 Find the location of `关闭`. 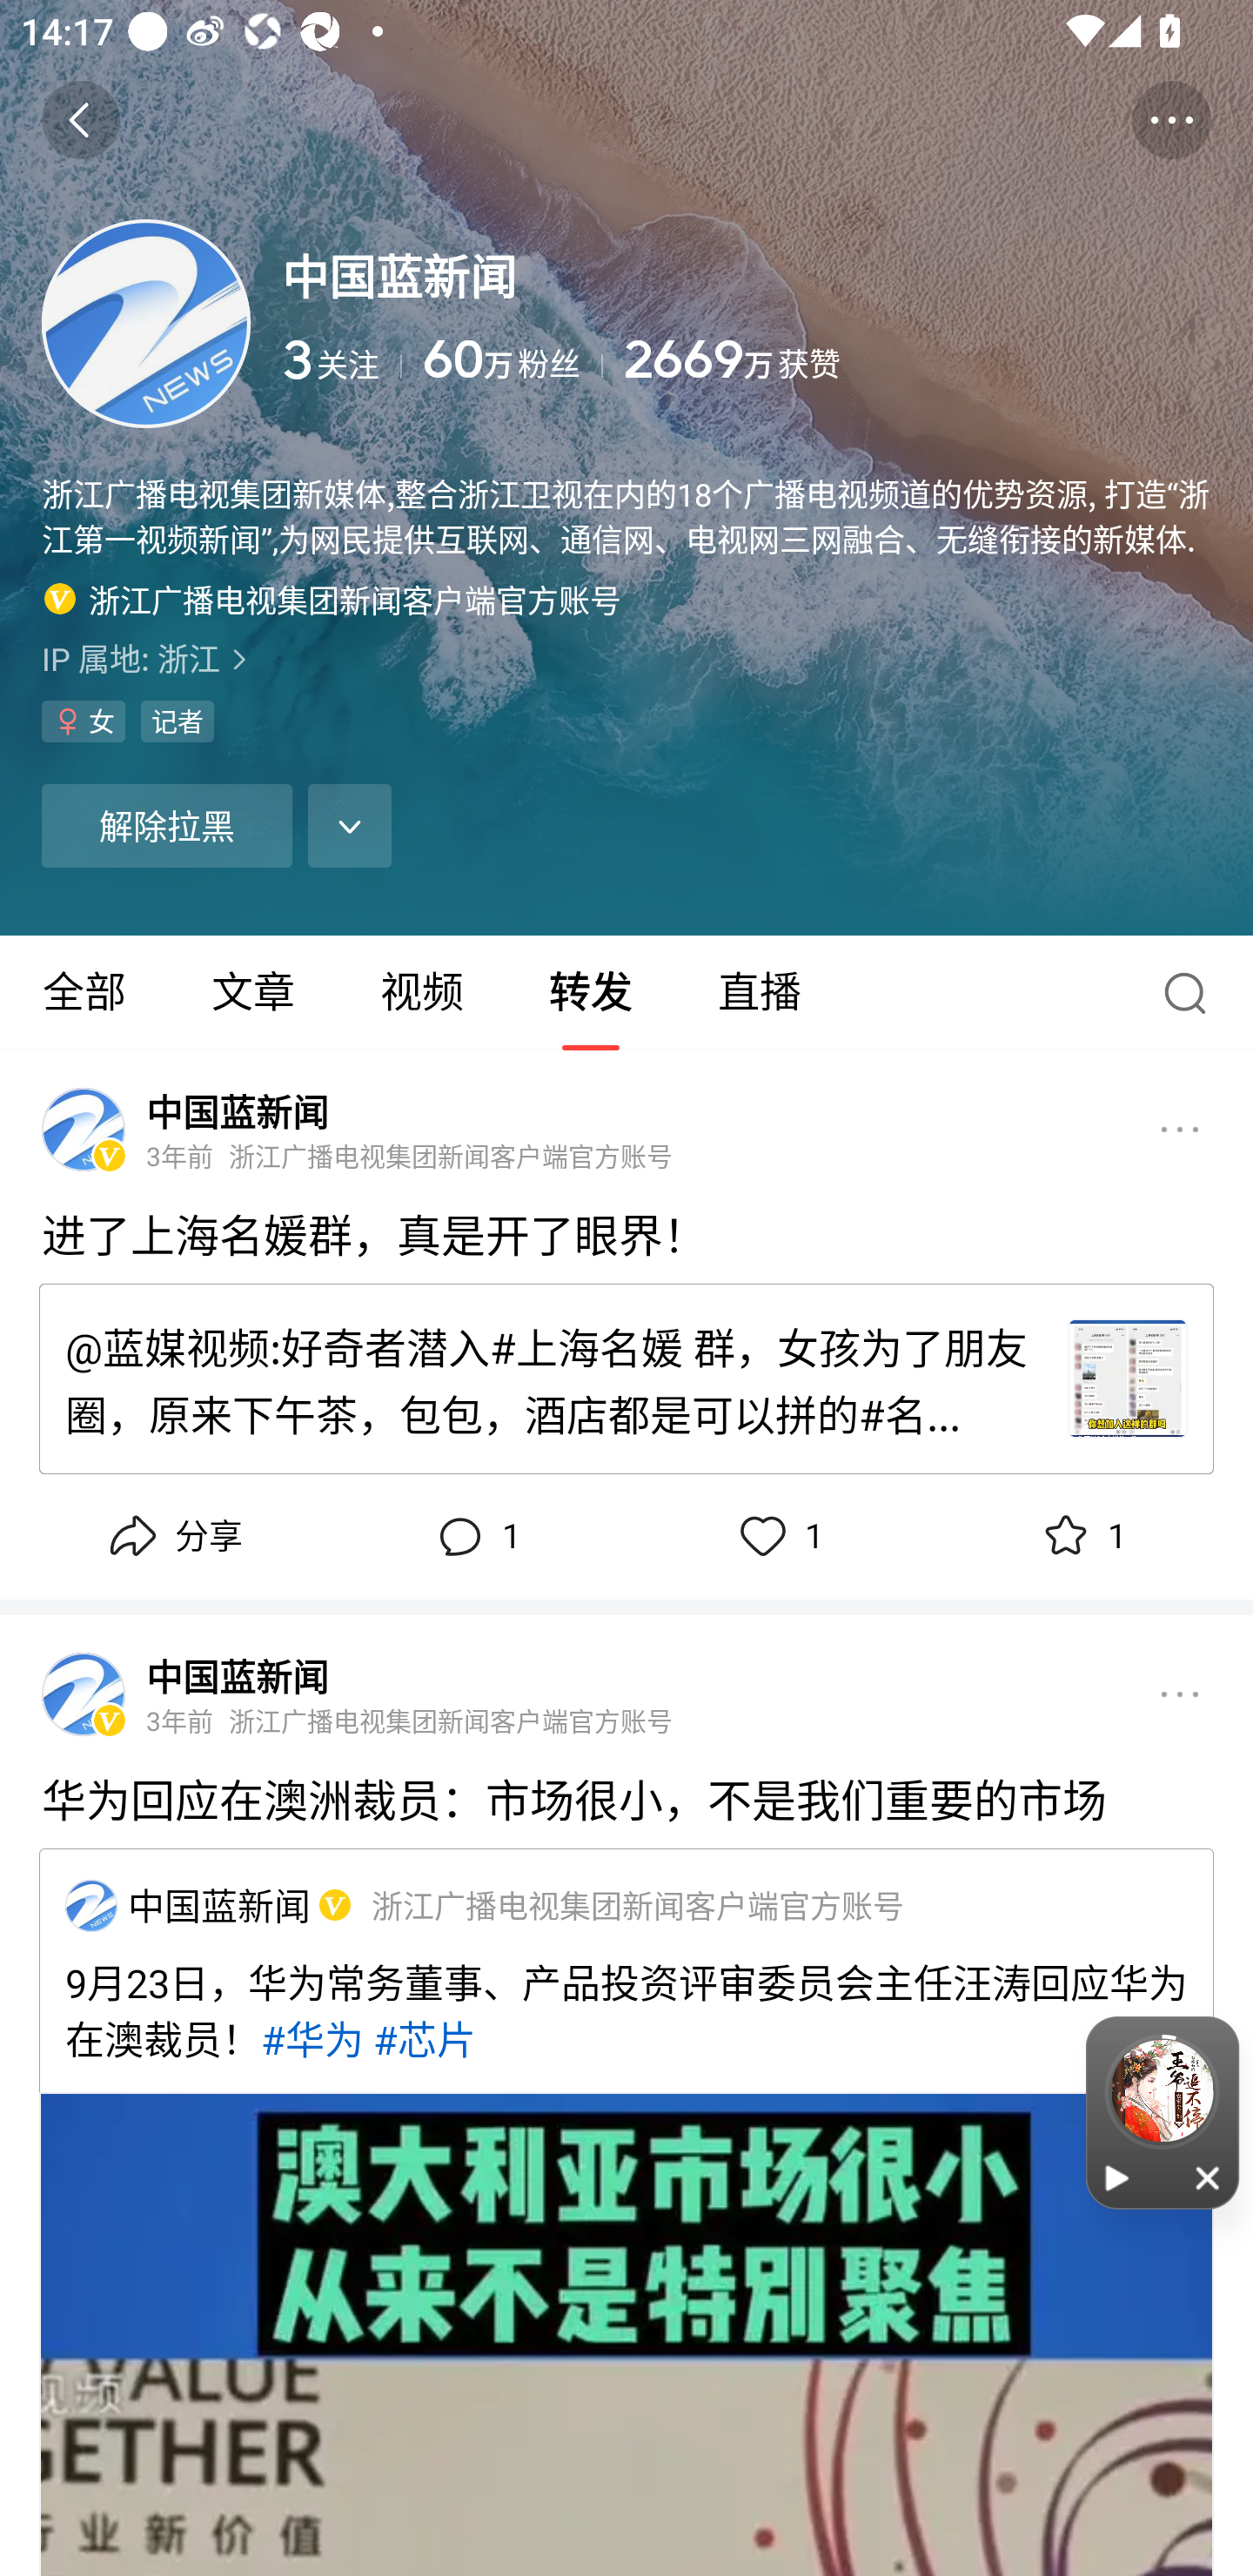

关闭 is located at coordinates (1209, 2177).